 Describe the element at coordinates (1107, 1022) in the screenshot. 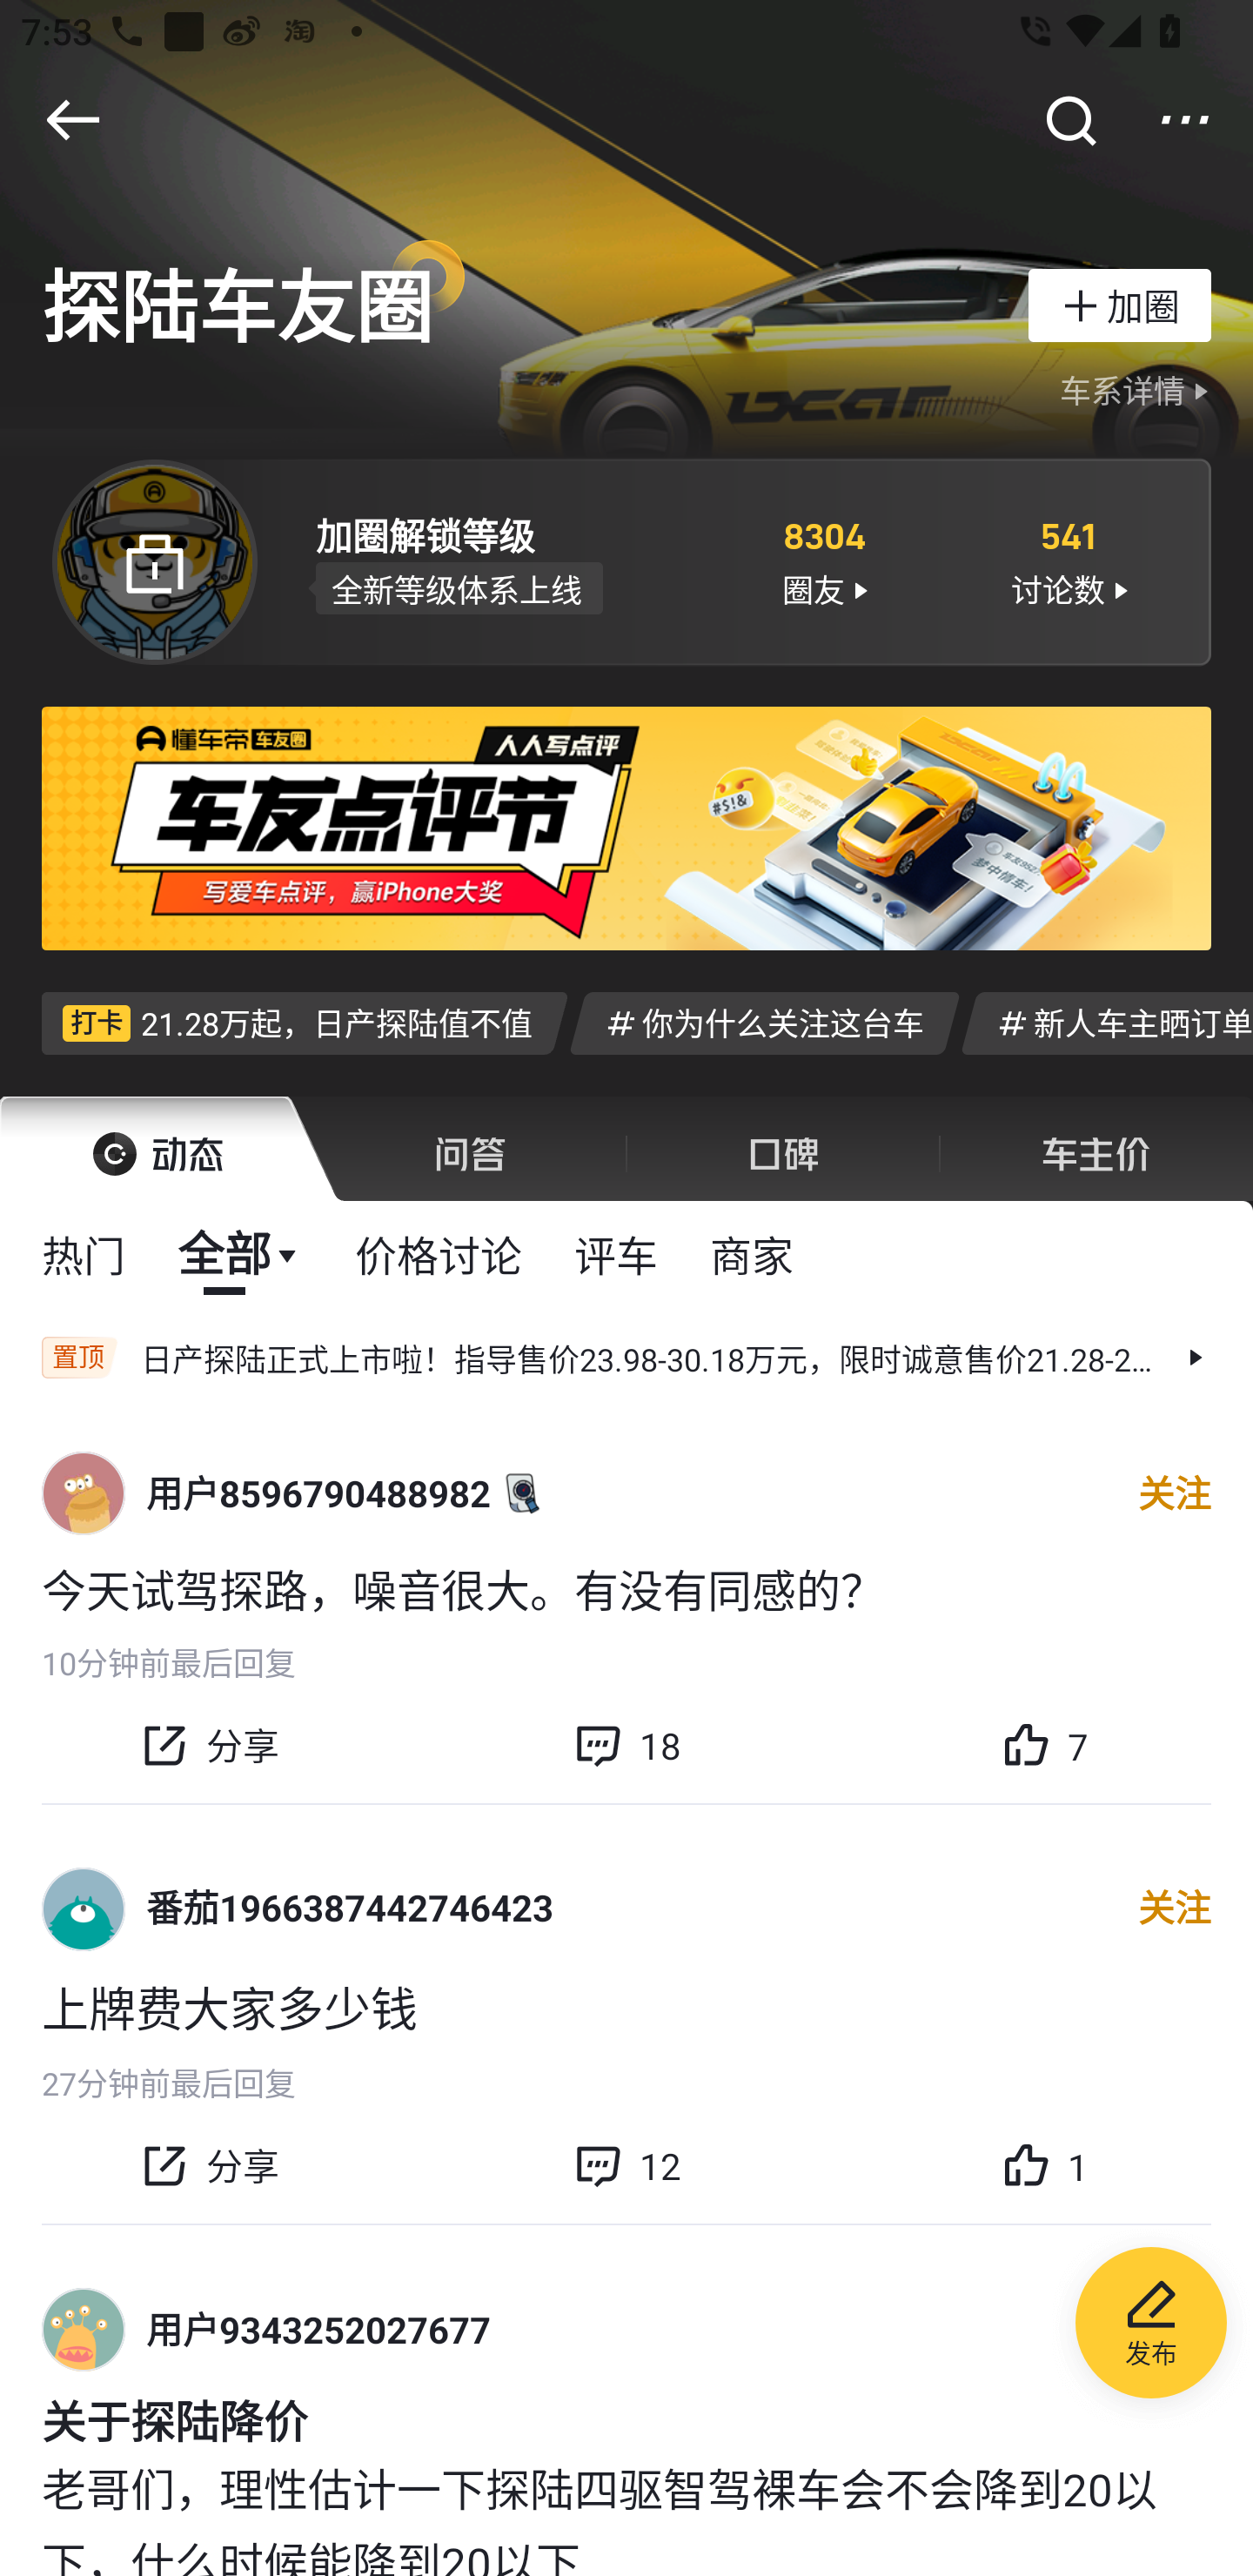

I see ` 新人车主晒订单` at that location.